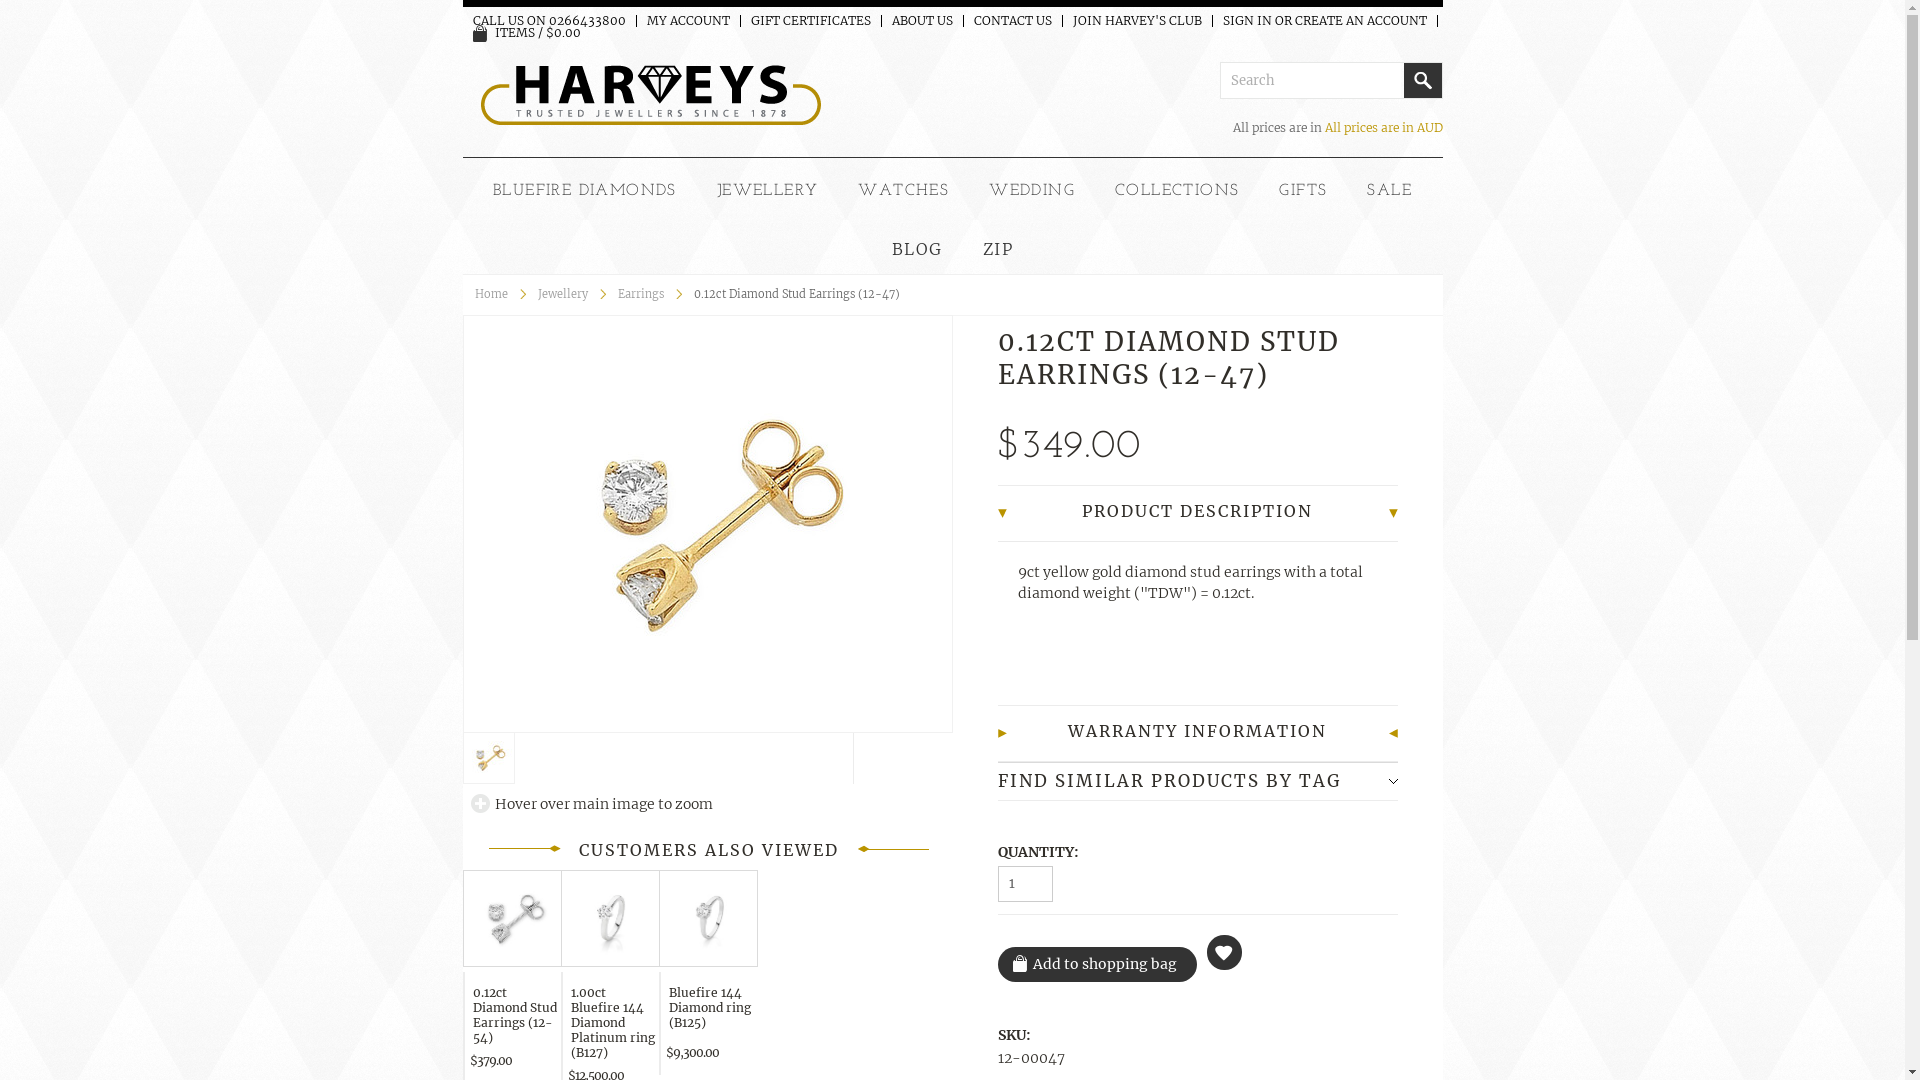  What do you see at coordinates (1360, 21) in the screenshot?
I see `CREATE AN ACCOUNT` at bounding box center [1360, 21].